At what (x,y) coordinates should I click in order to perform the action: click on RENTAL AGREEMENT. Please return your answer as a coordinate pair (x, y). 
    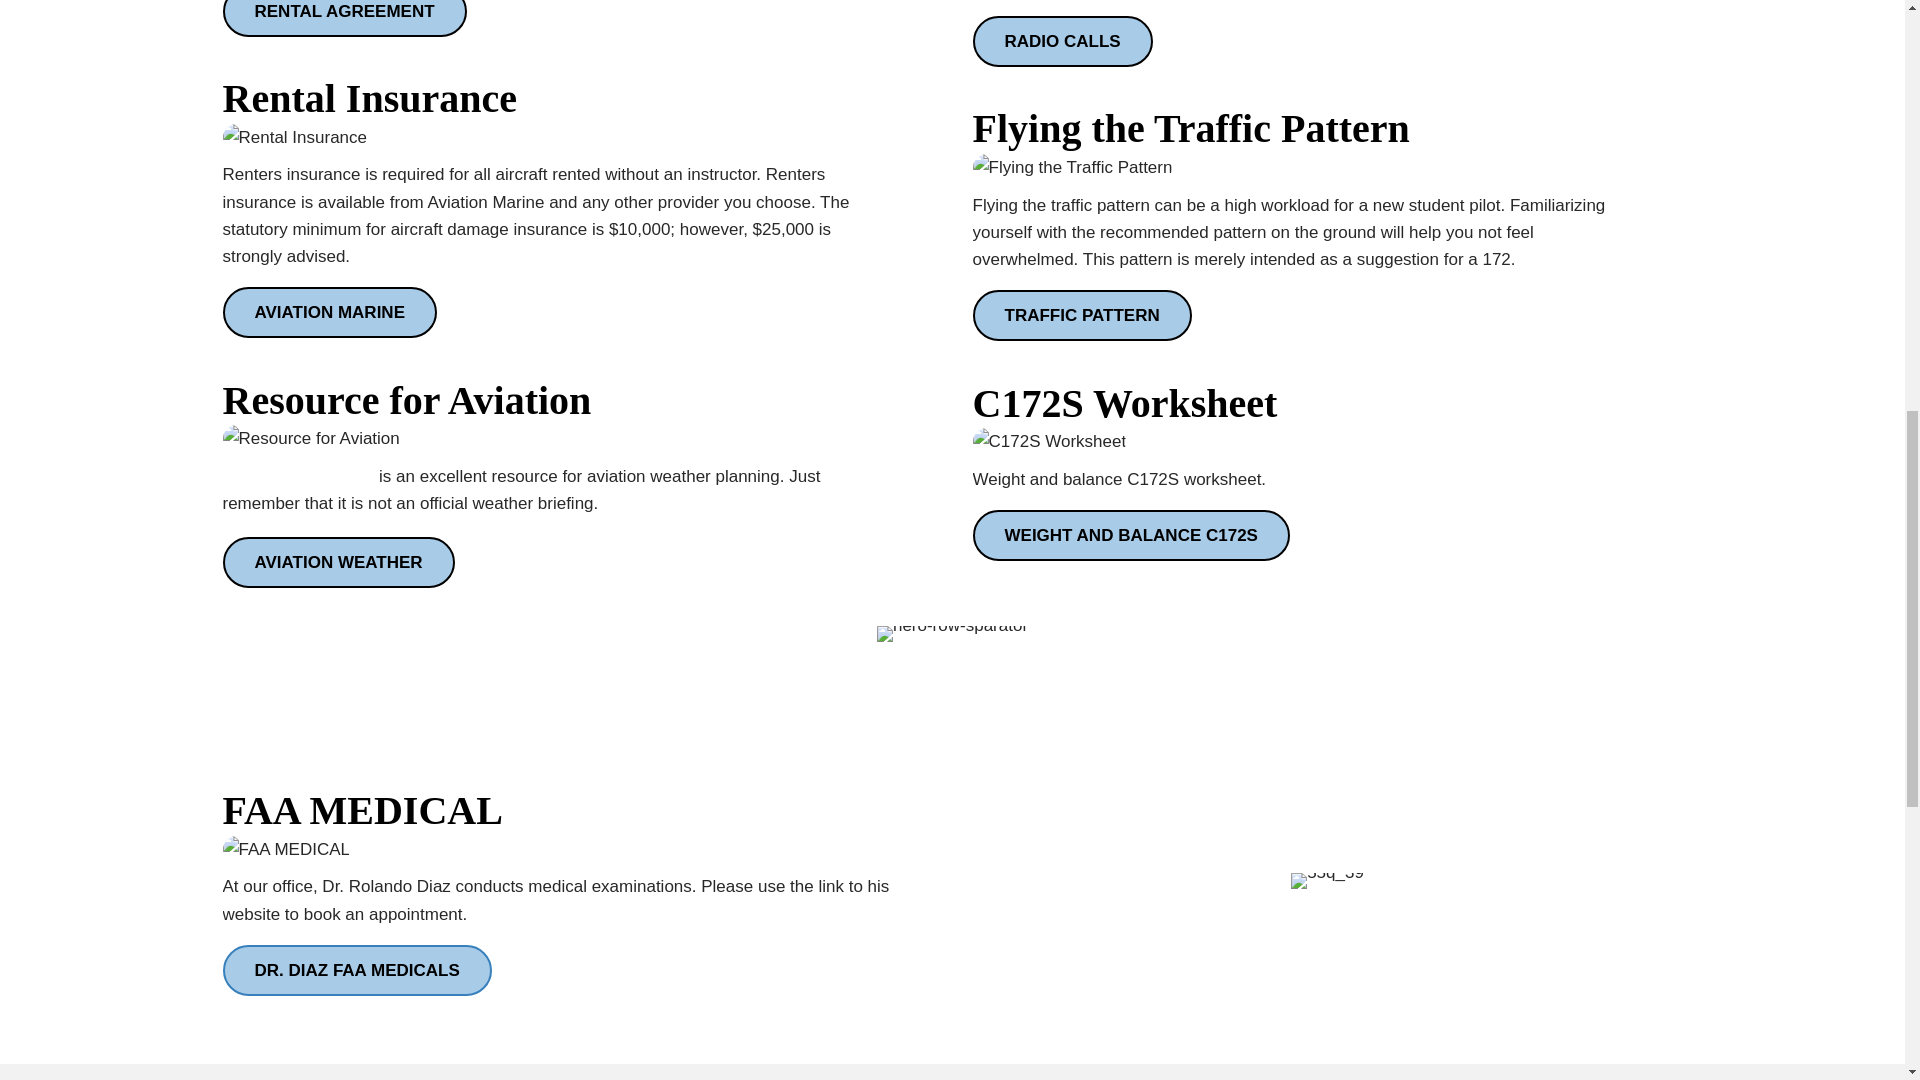
    Looking at the image, I should click on (344, 18).